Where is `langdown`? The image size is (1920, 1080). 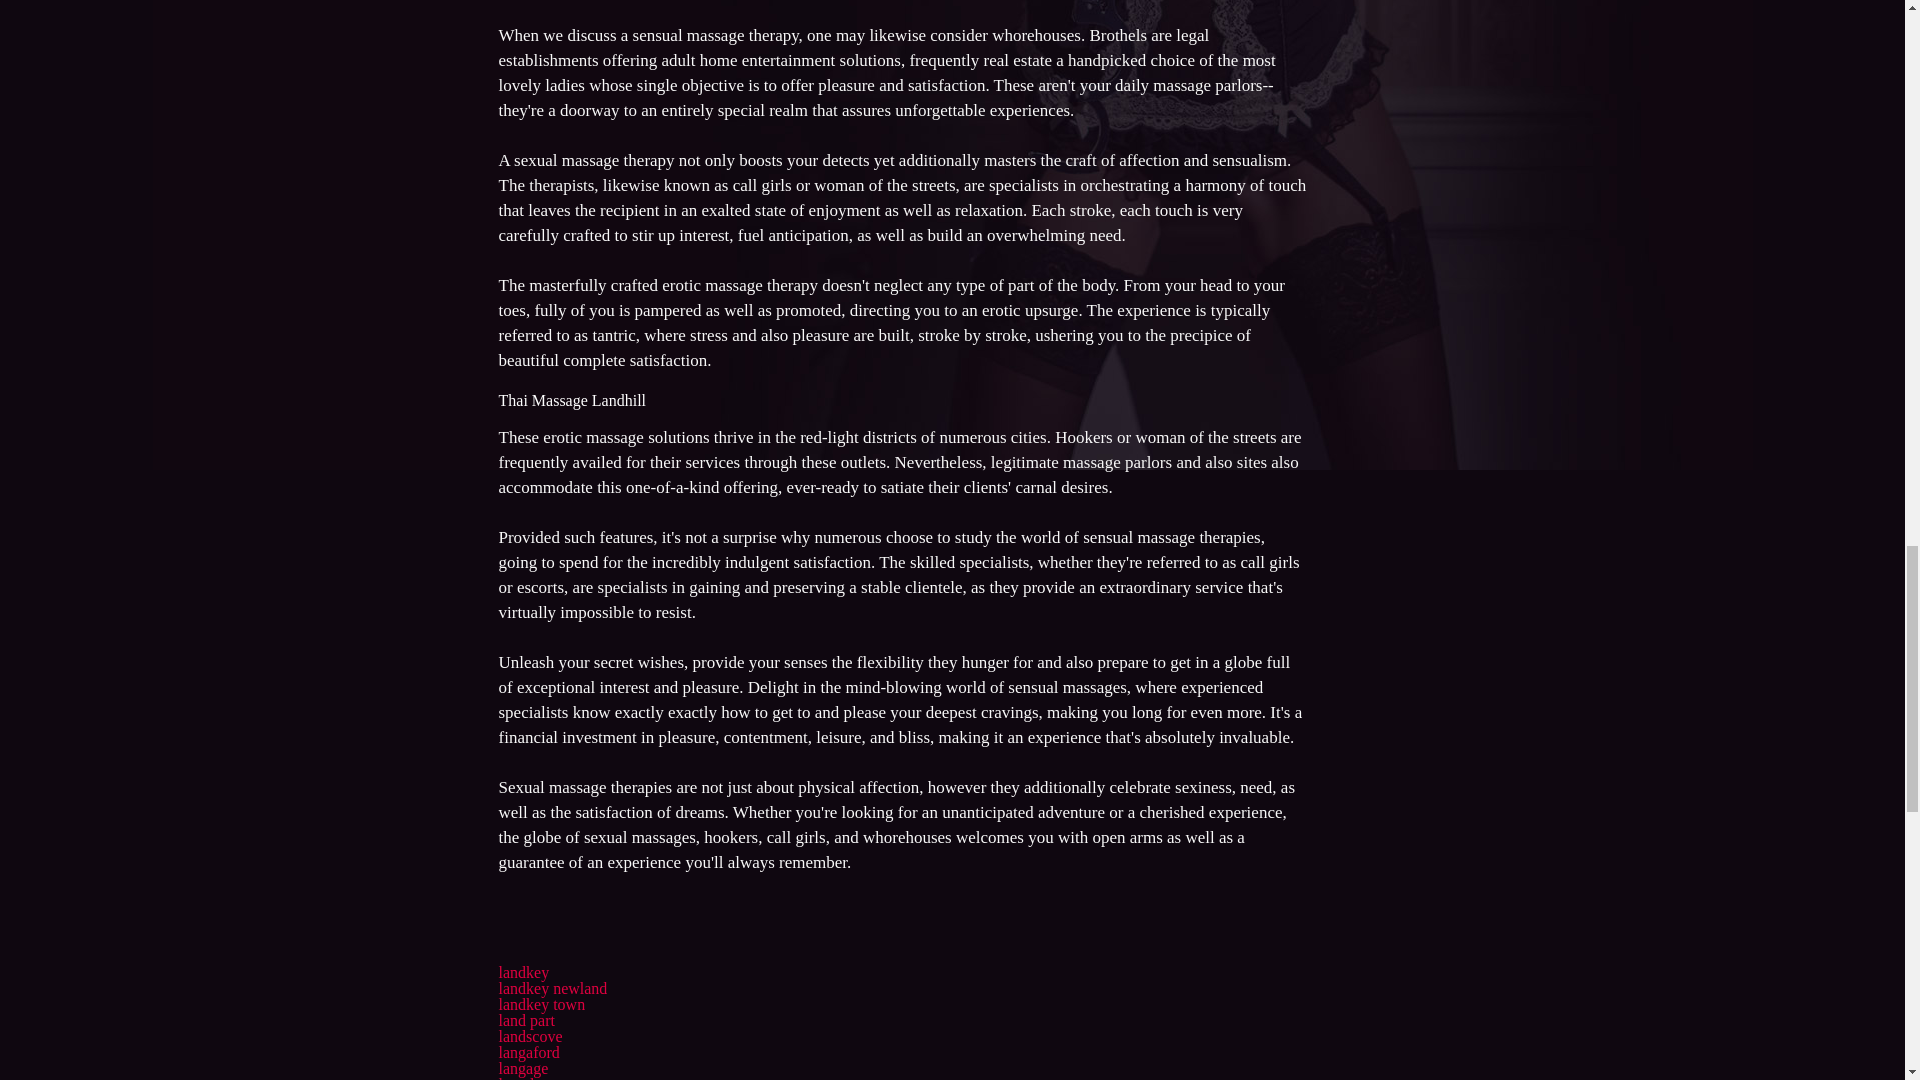 langdown is located at coordinates (528, 1078).